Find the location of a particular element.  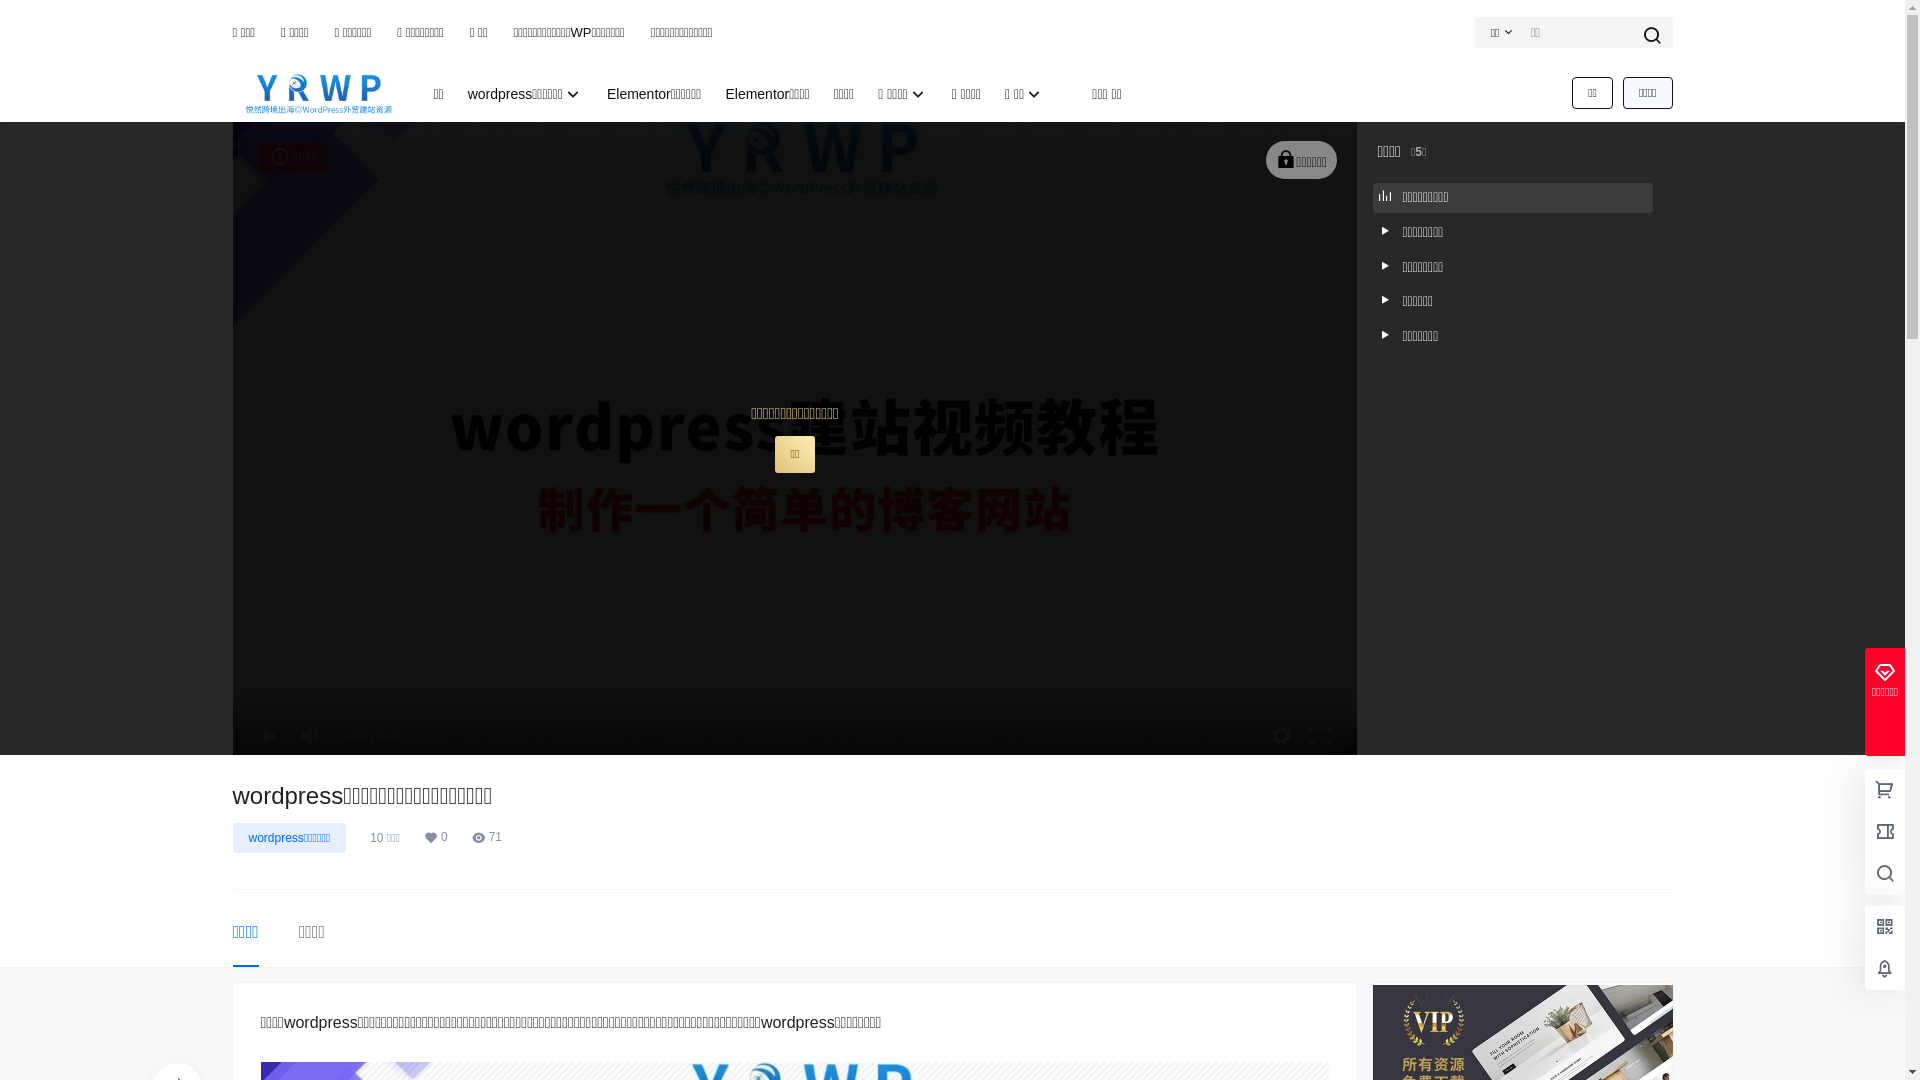

ok is located at coordinates (14, 14).